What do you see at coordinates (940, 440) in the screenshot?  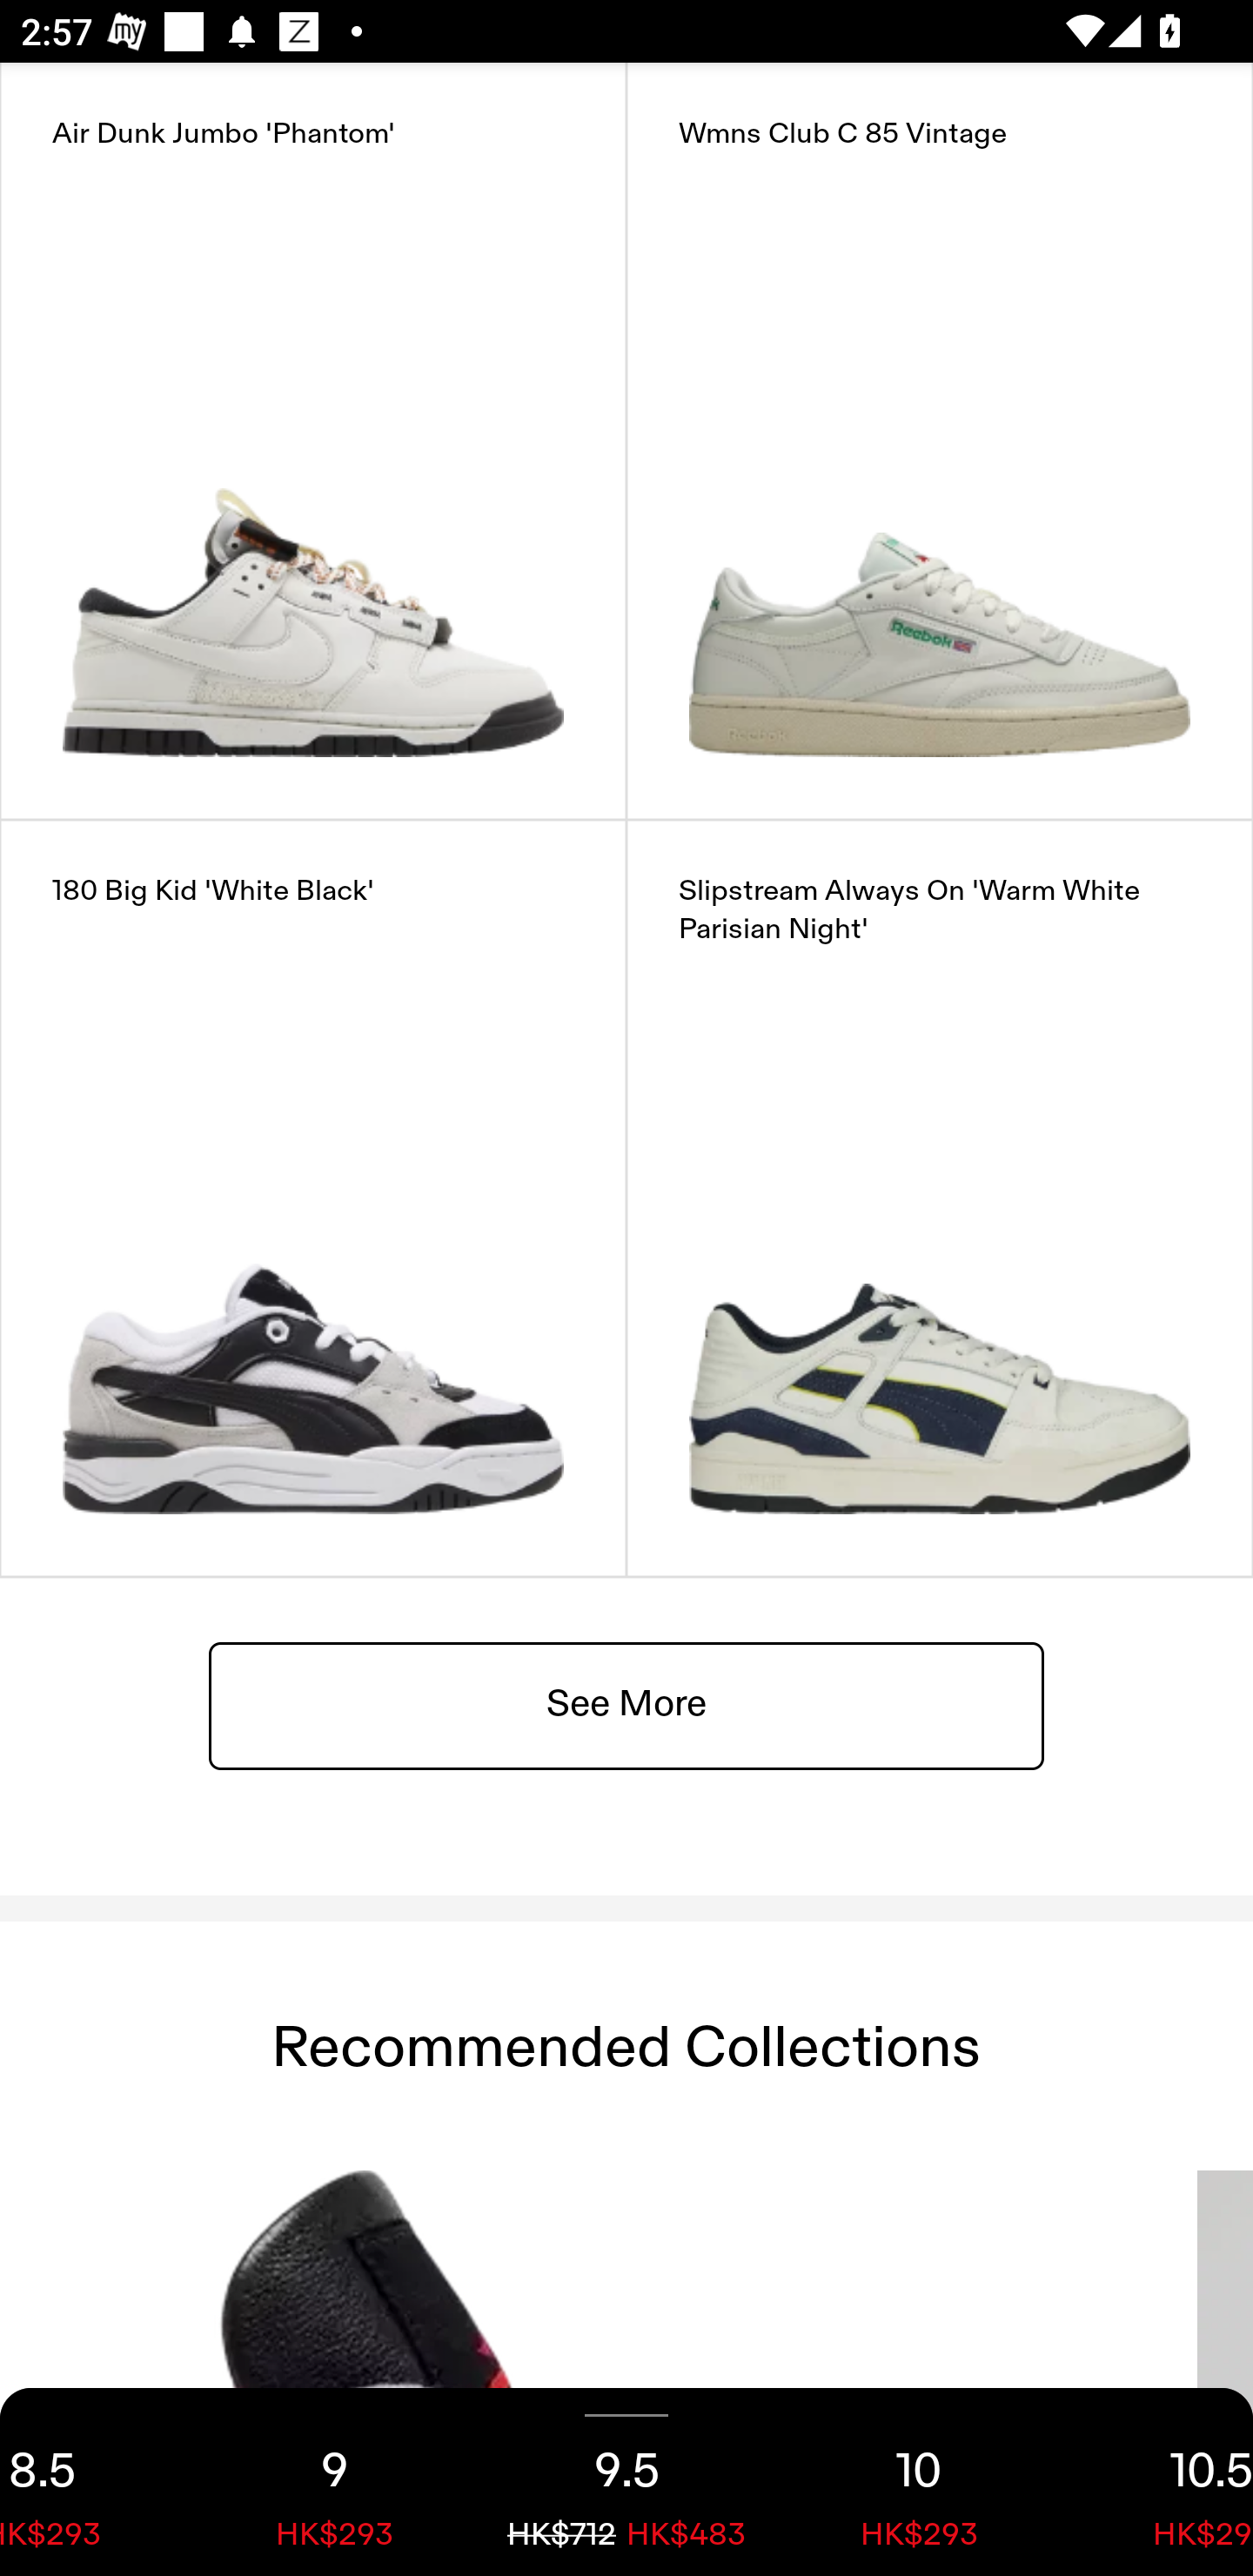 I see `Wmns Club C 85 Vintage` at bounding box center [940, 440].